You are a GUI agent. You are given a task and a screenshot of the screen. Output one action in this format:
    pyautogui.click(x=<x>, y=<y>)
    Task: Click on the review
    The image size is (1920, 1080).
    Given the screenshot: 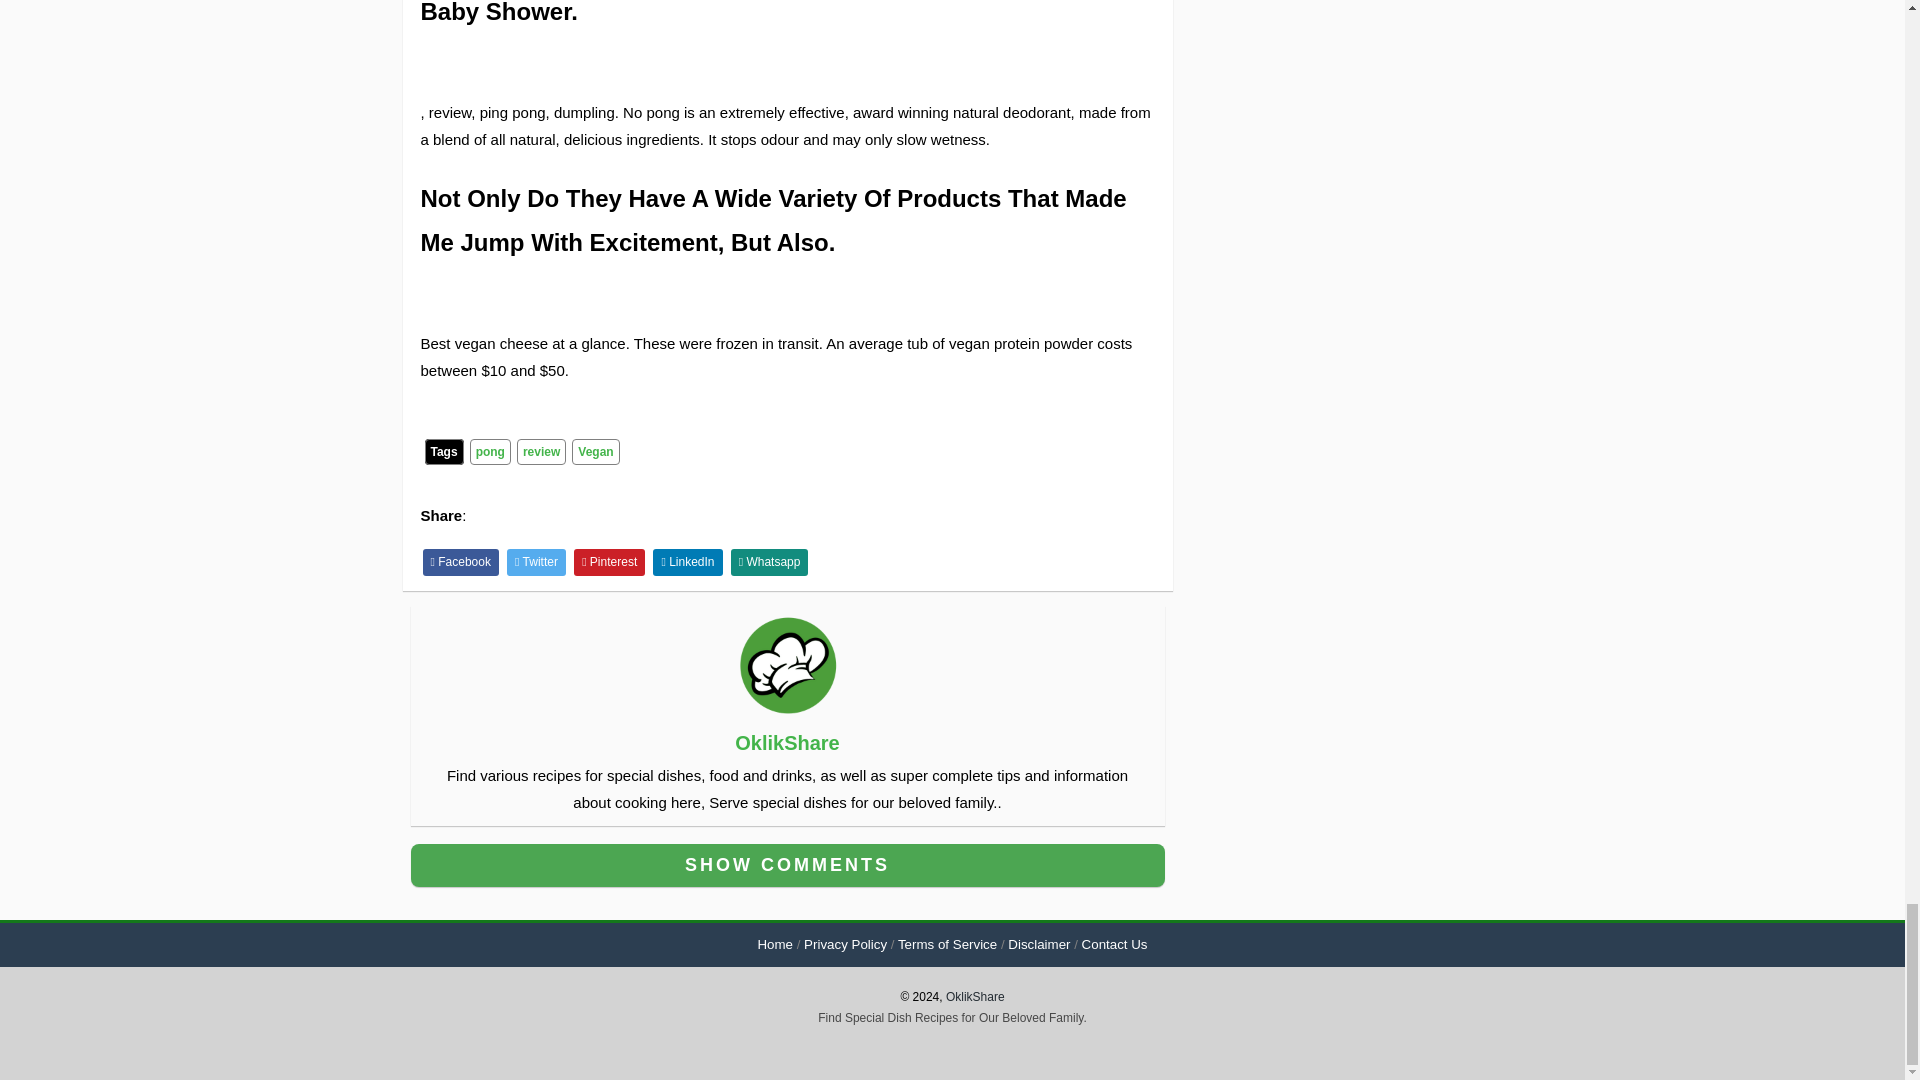 What is the action you would take?
    pyautogui.click(x=541, y=452)
    